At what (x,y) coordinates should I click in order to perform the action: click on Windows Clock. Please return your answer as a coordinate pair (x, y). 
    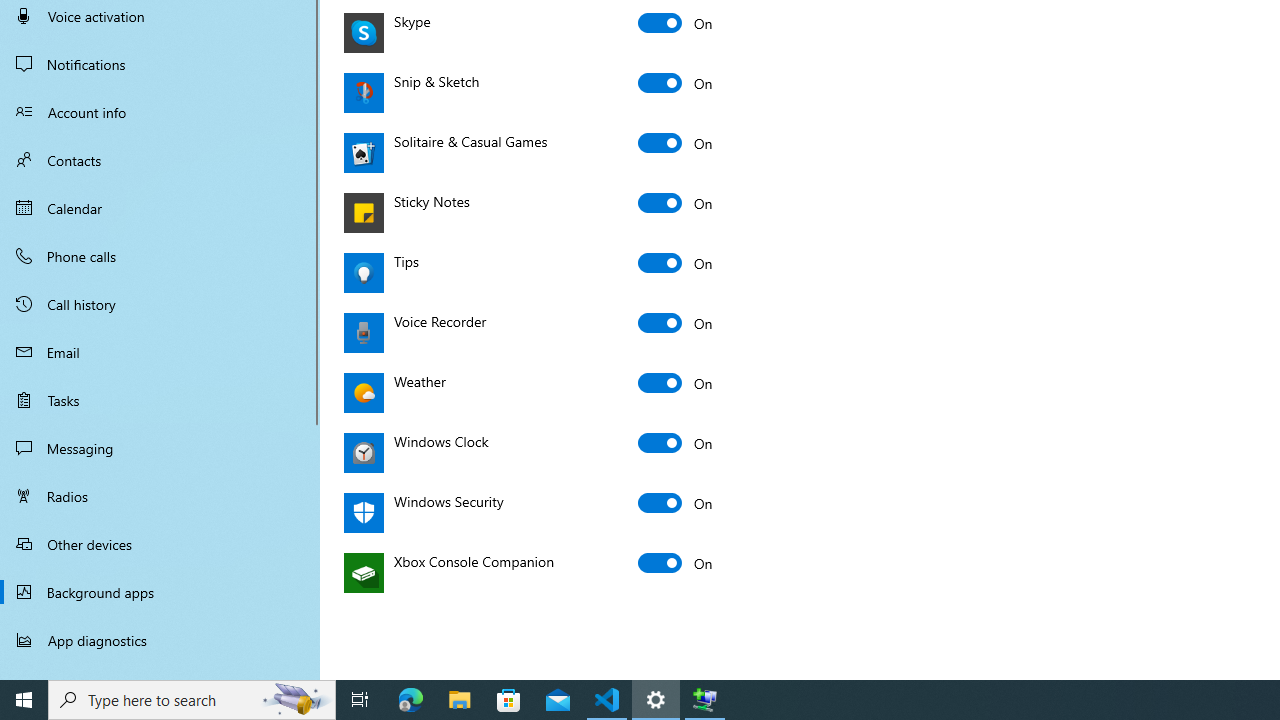
    Looking at the image, I should click on (676, 442).